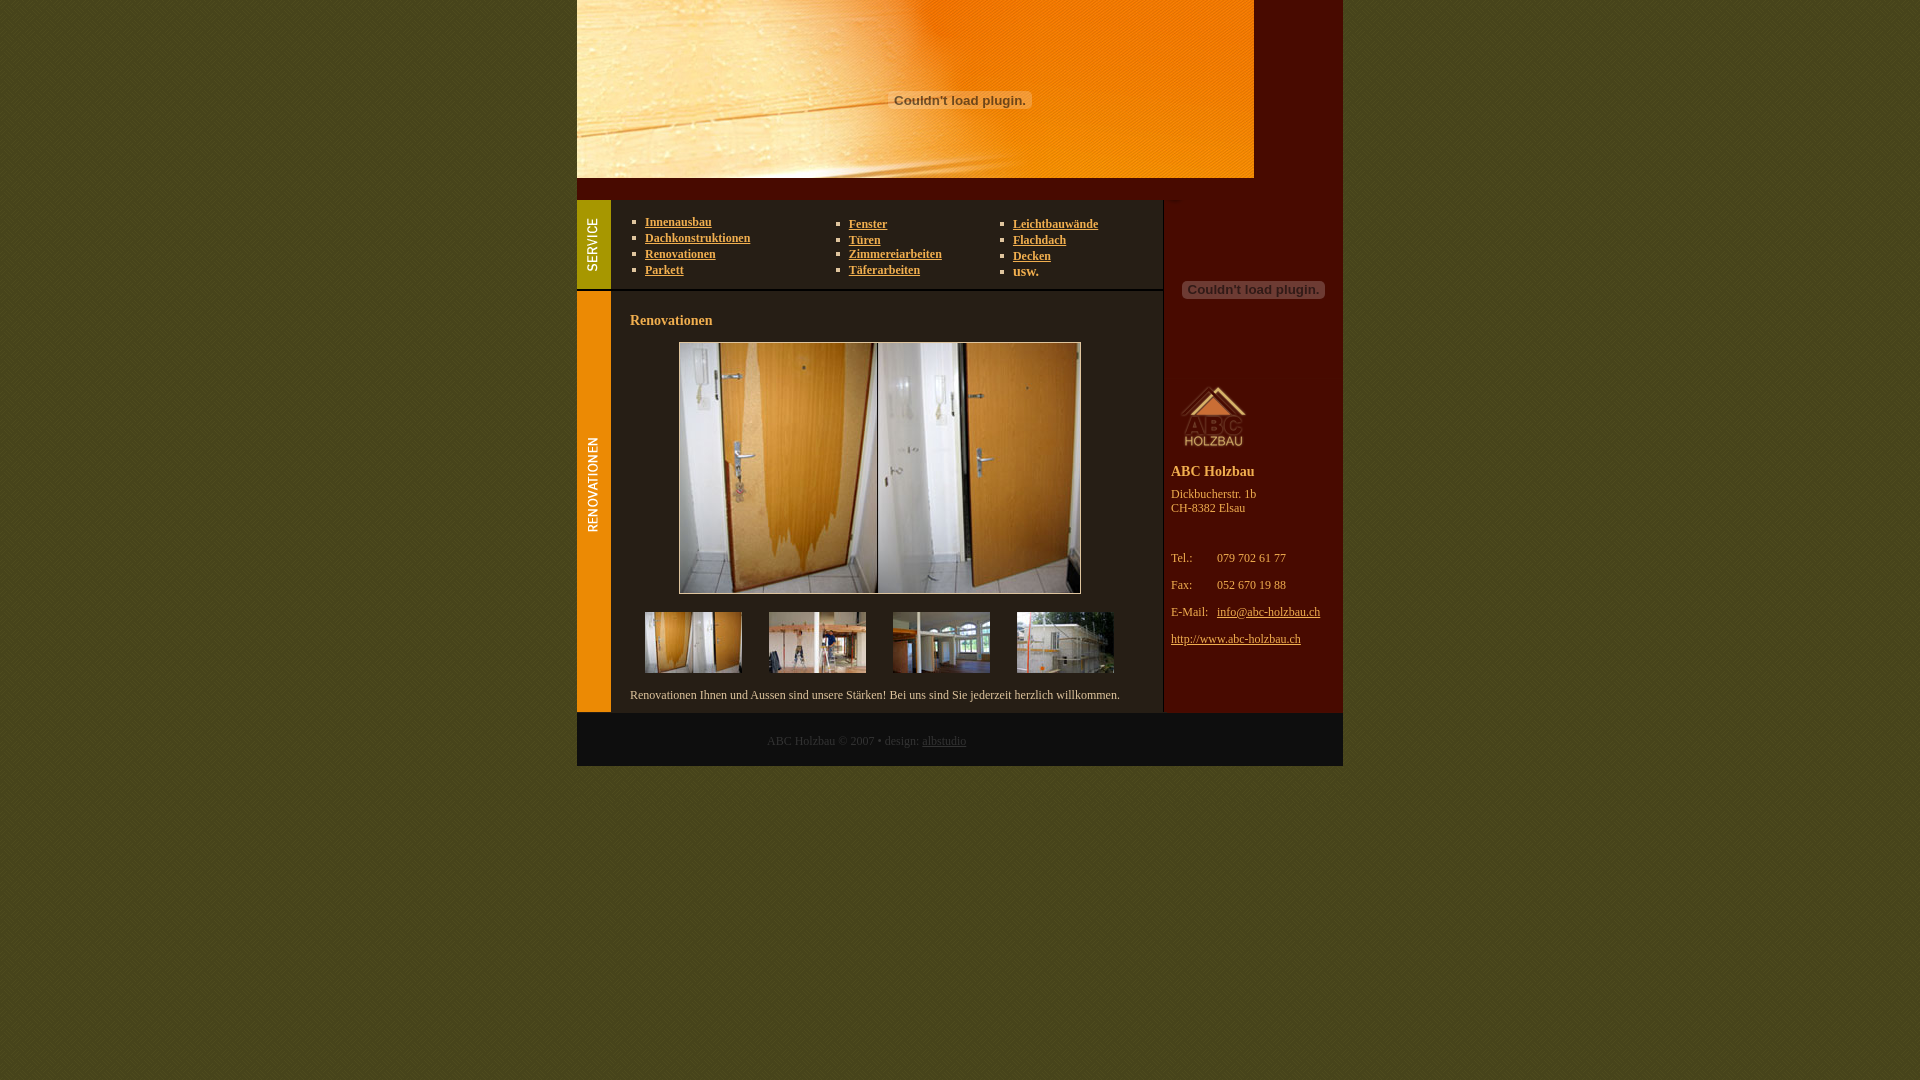 Image resolution: width=1920 pixels, height=1080 pixels. Describe the element at coordinates (678, 222) in the screenshot. I see `Innenausbau` at that location.